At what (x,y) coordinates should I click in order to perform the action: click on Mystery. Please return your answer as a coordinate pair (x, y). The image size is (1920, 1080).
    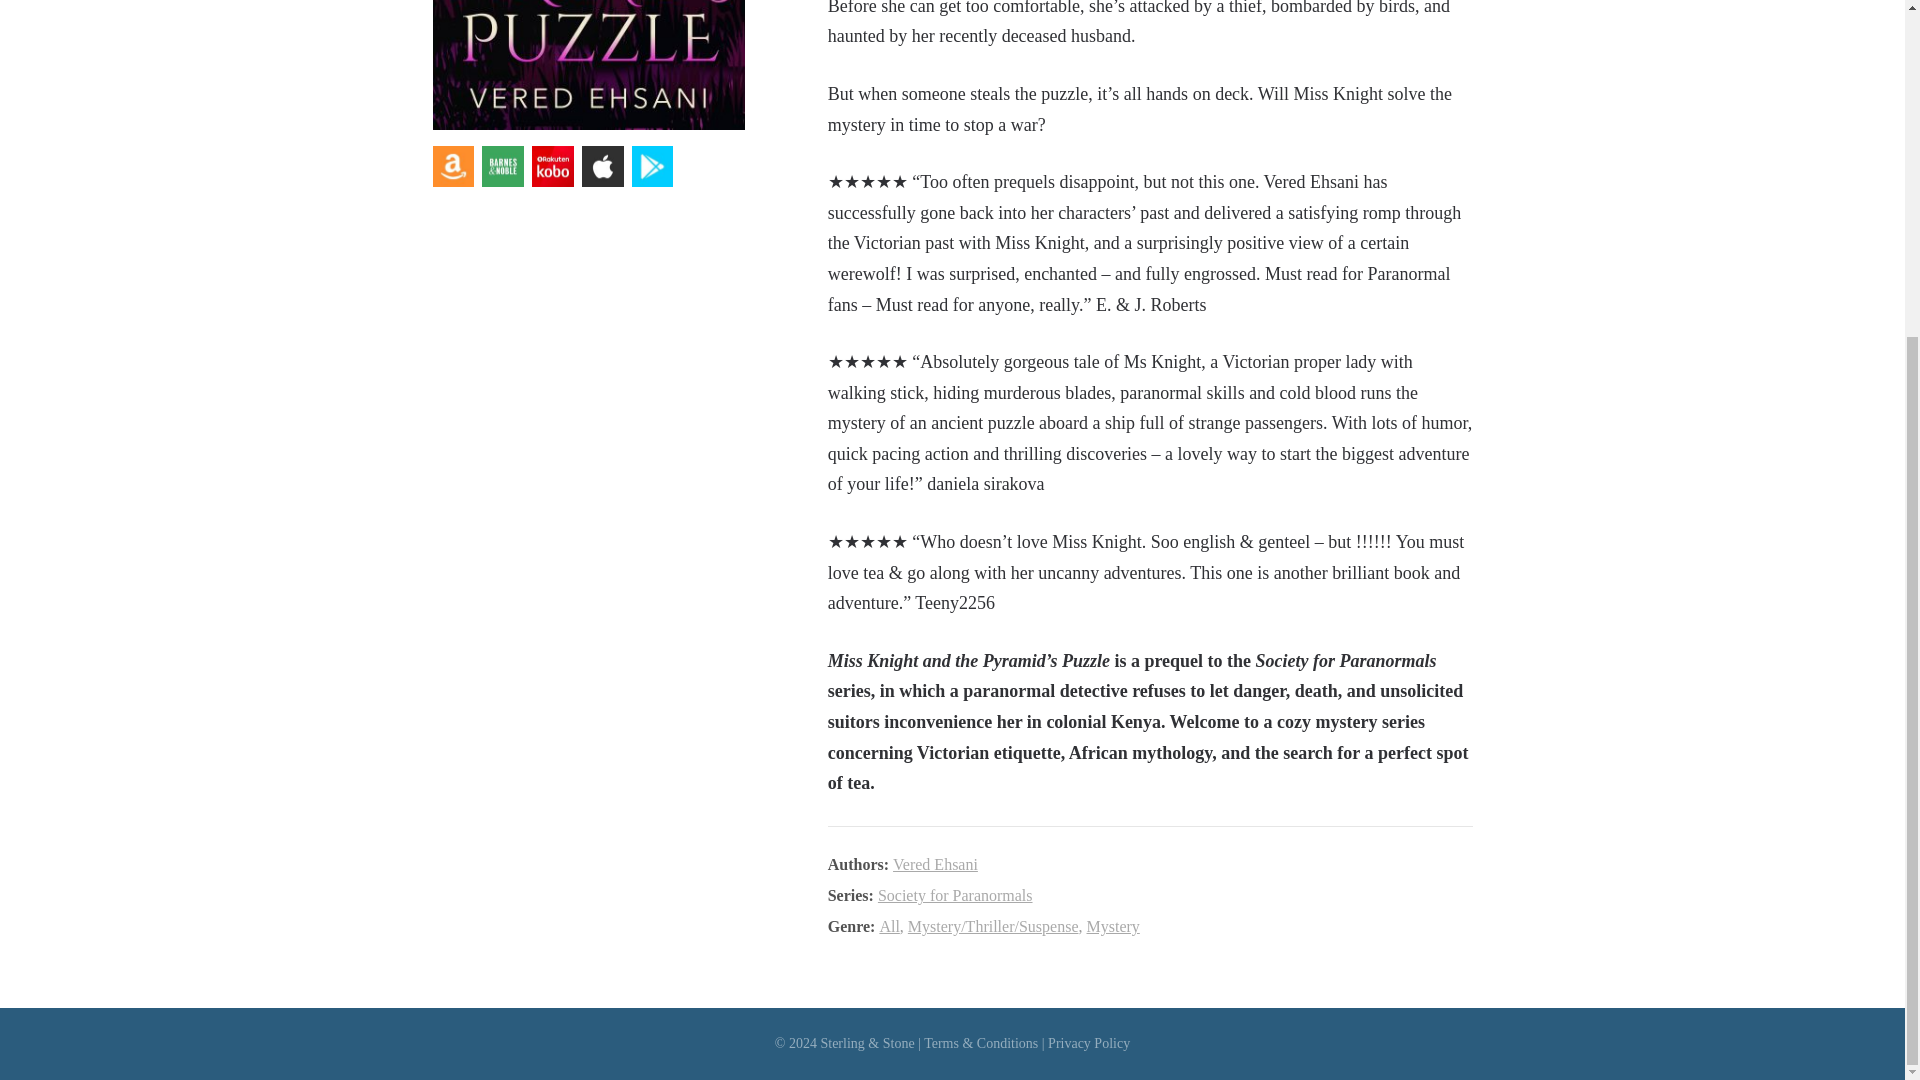
    Looking at the image, I should click on (1112, 926).